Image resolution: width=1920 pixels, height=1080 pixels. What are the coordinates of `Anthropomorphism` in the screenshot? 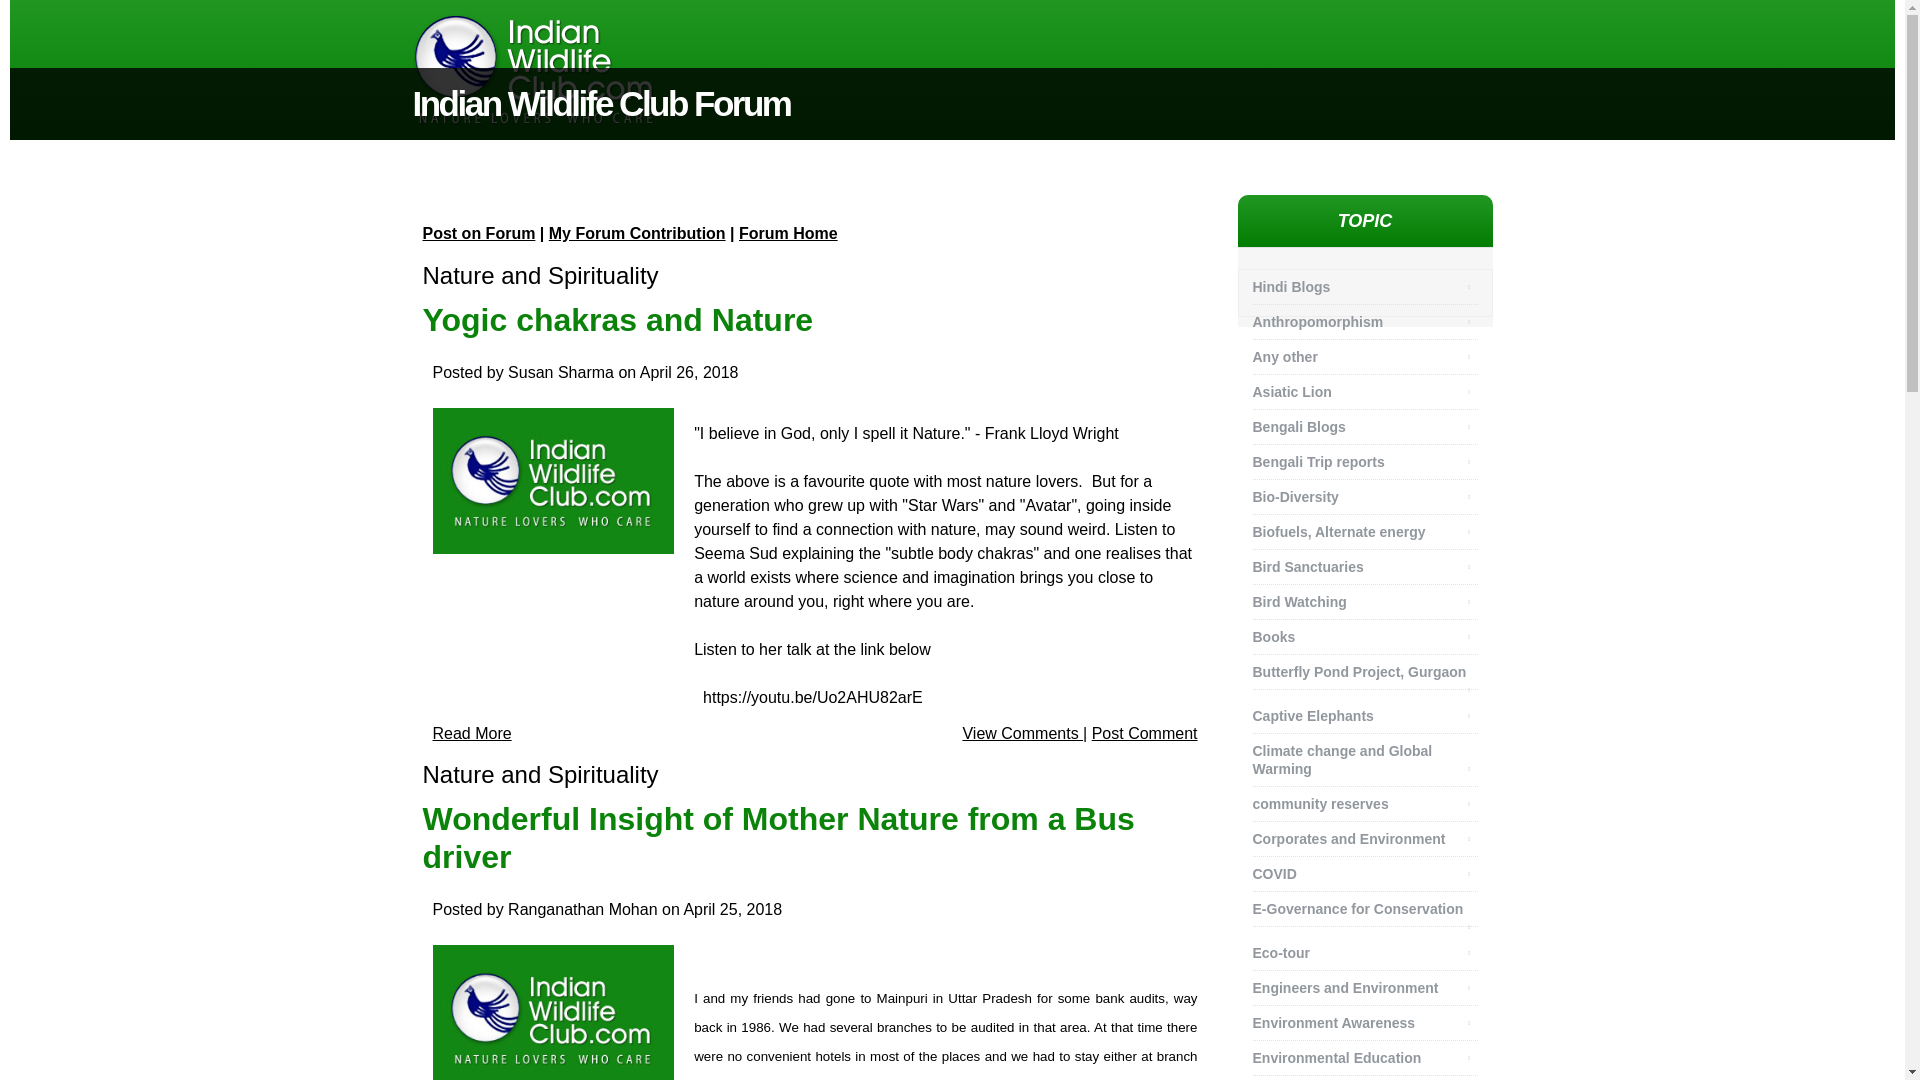 It's located at (1320, 322).